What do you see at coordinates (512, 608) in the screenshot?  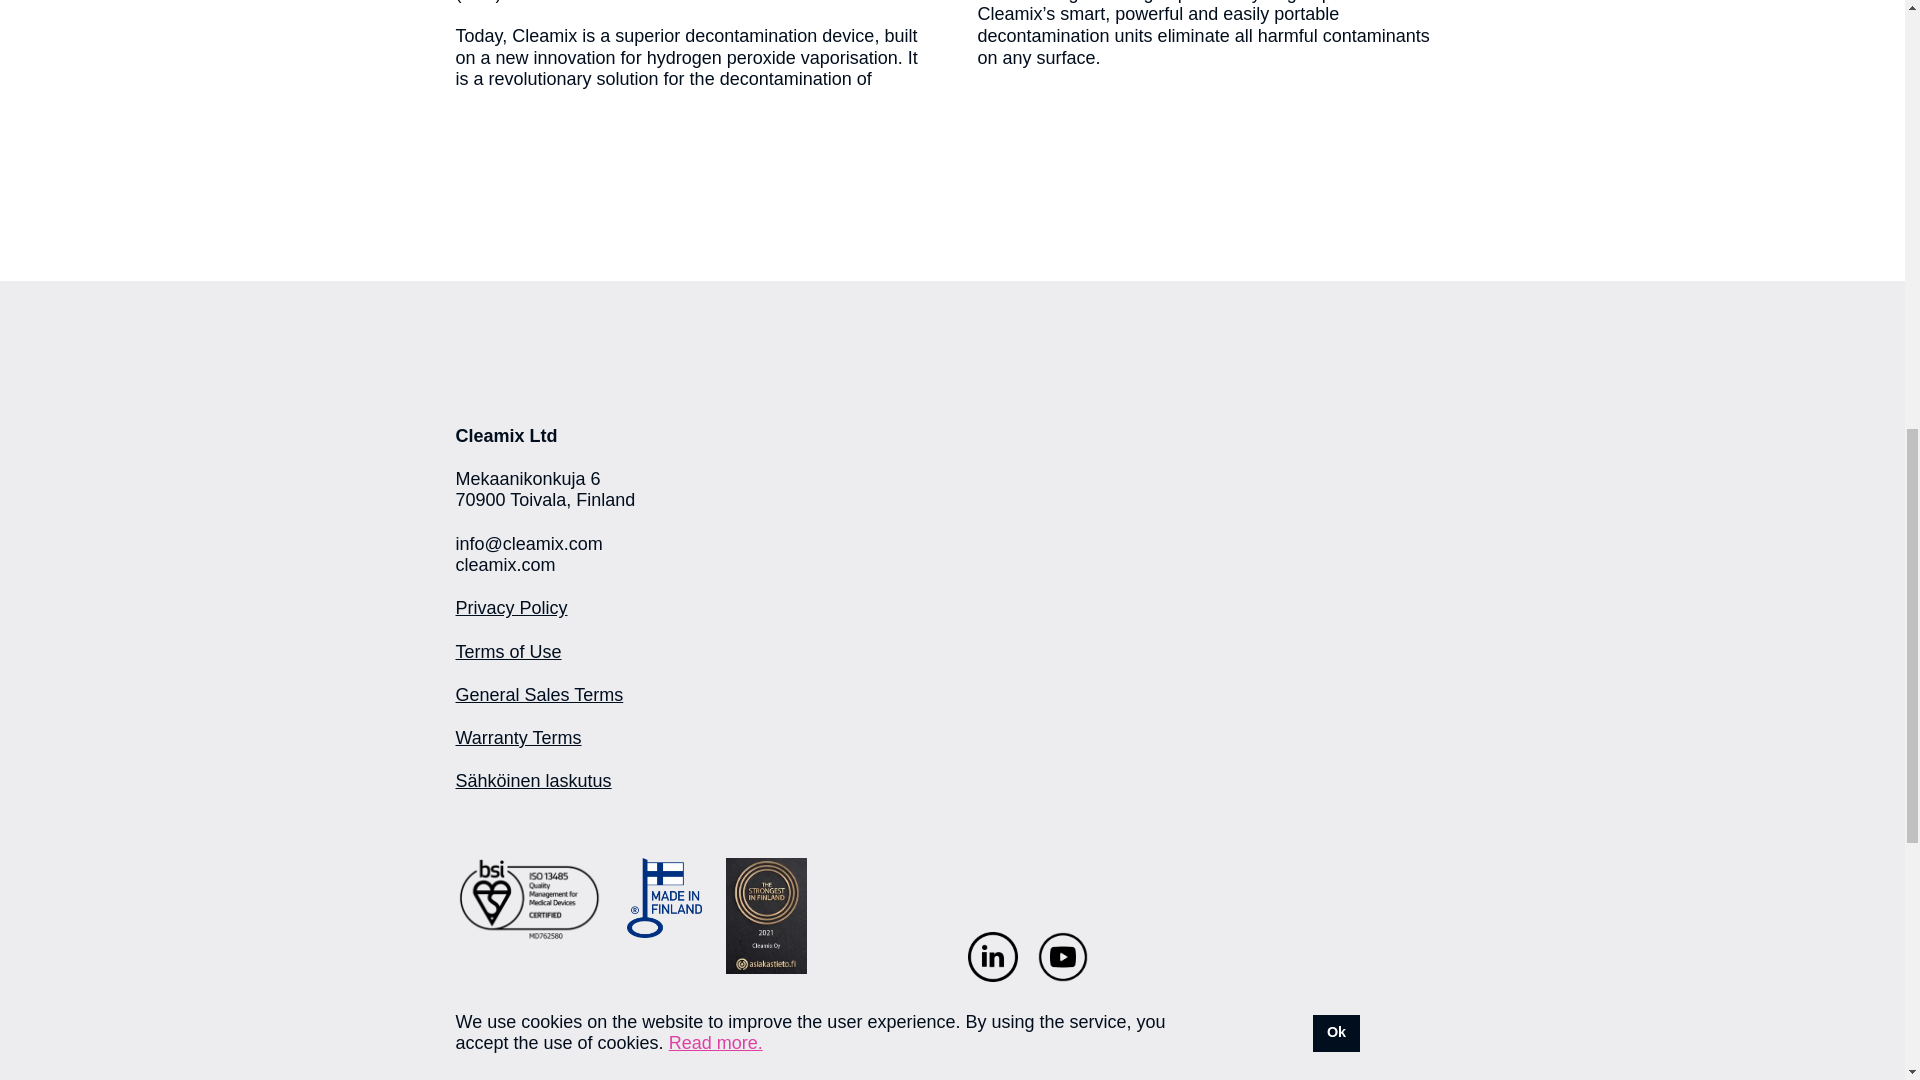 I see `Privacy Policy` at bounding box center [512, 608].